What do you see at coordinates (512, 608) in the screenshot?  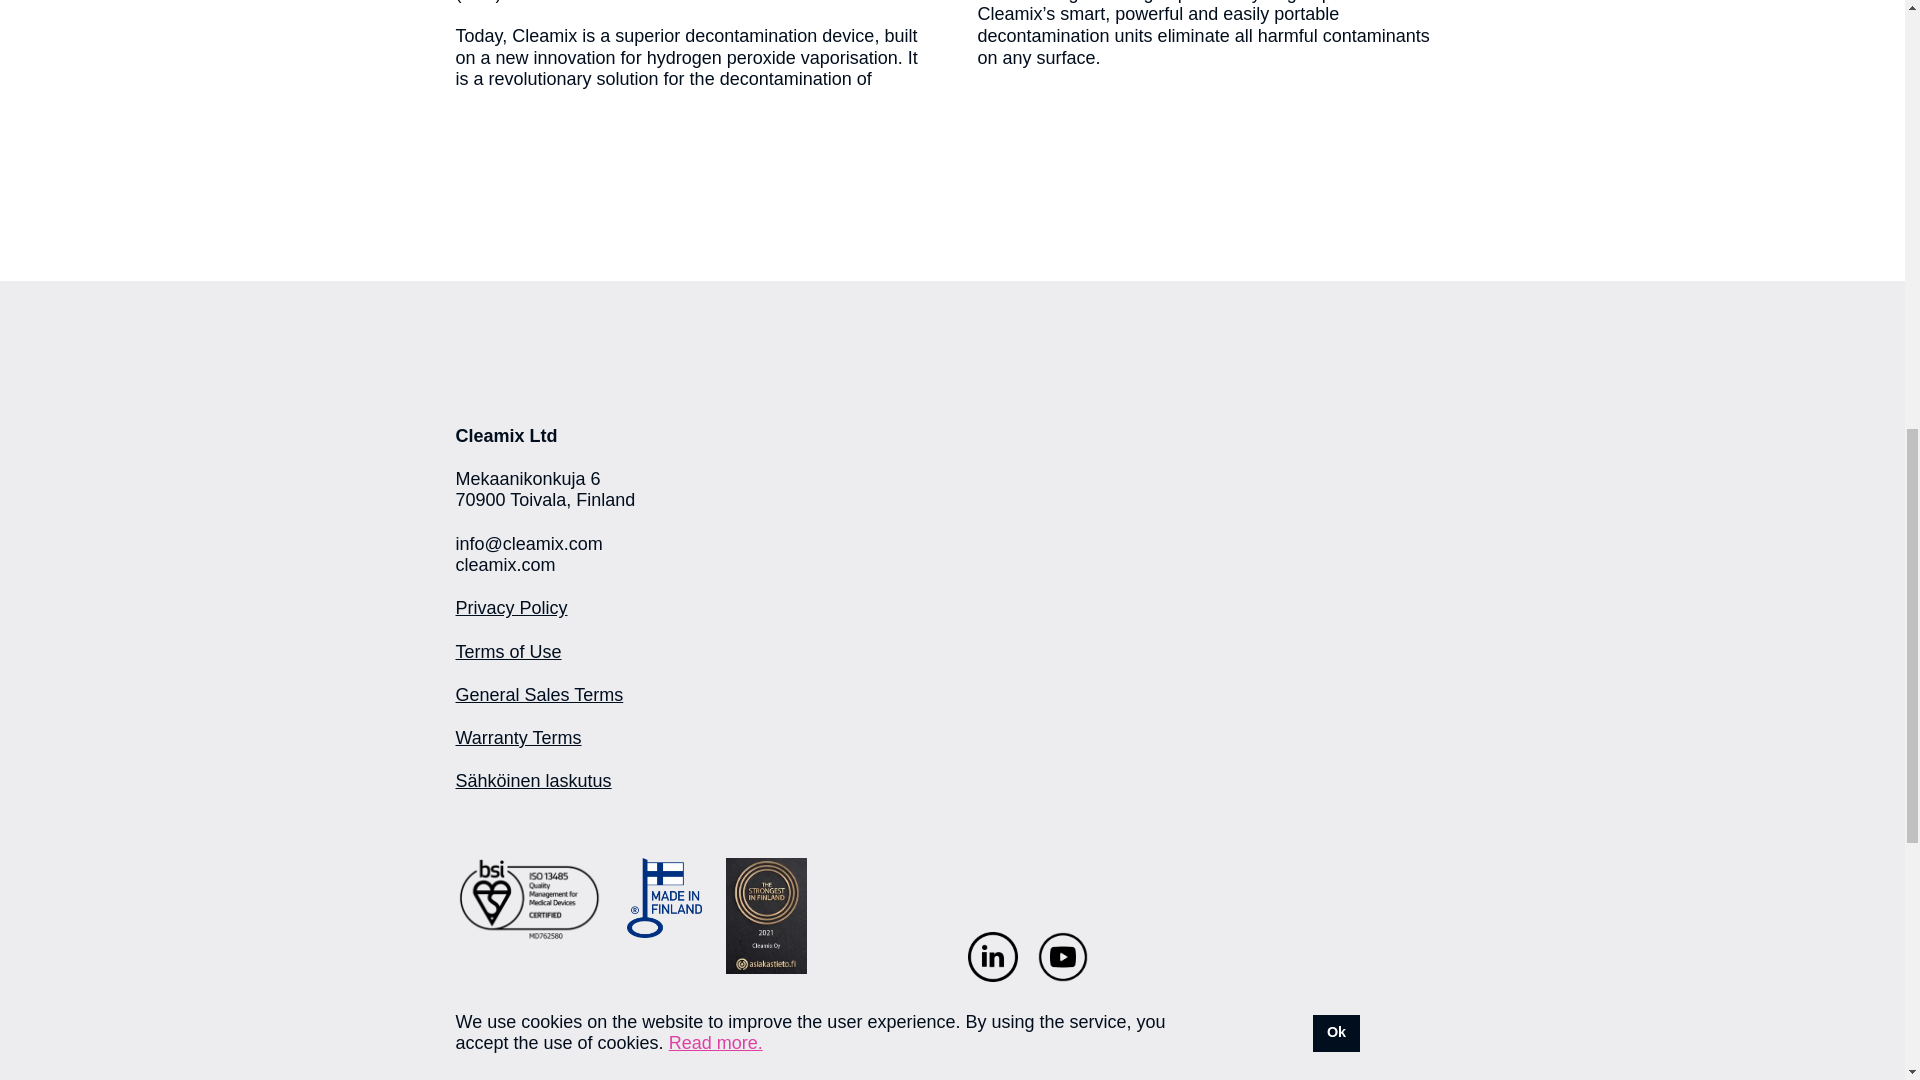 I see `Privacy Policy` at bounding box center [512, 608].